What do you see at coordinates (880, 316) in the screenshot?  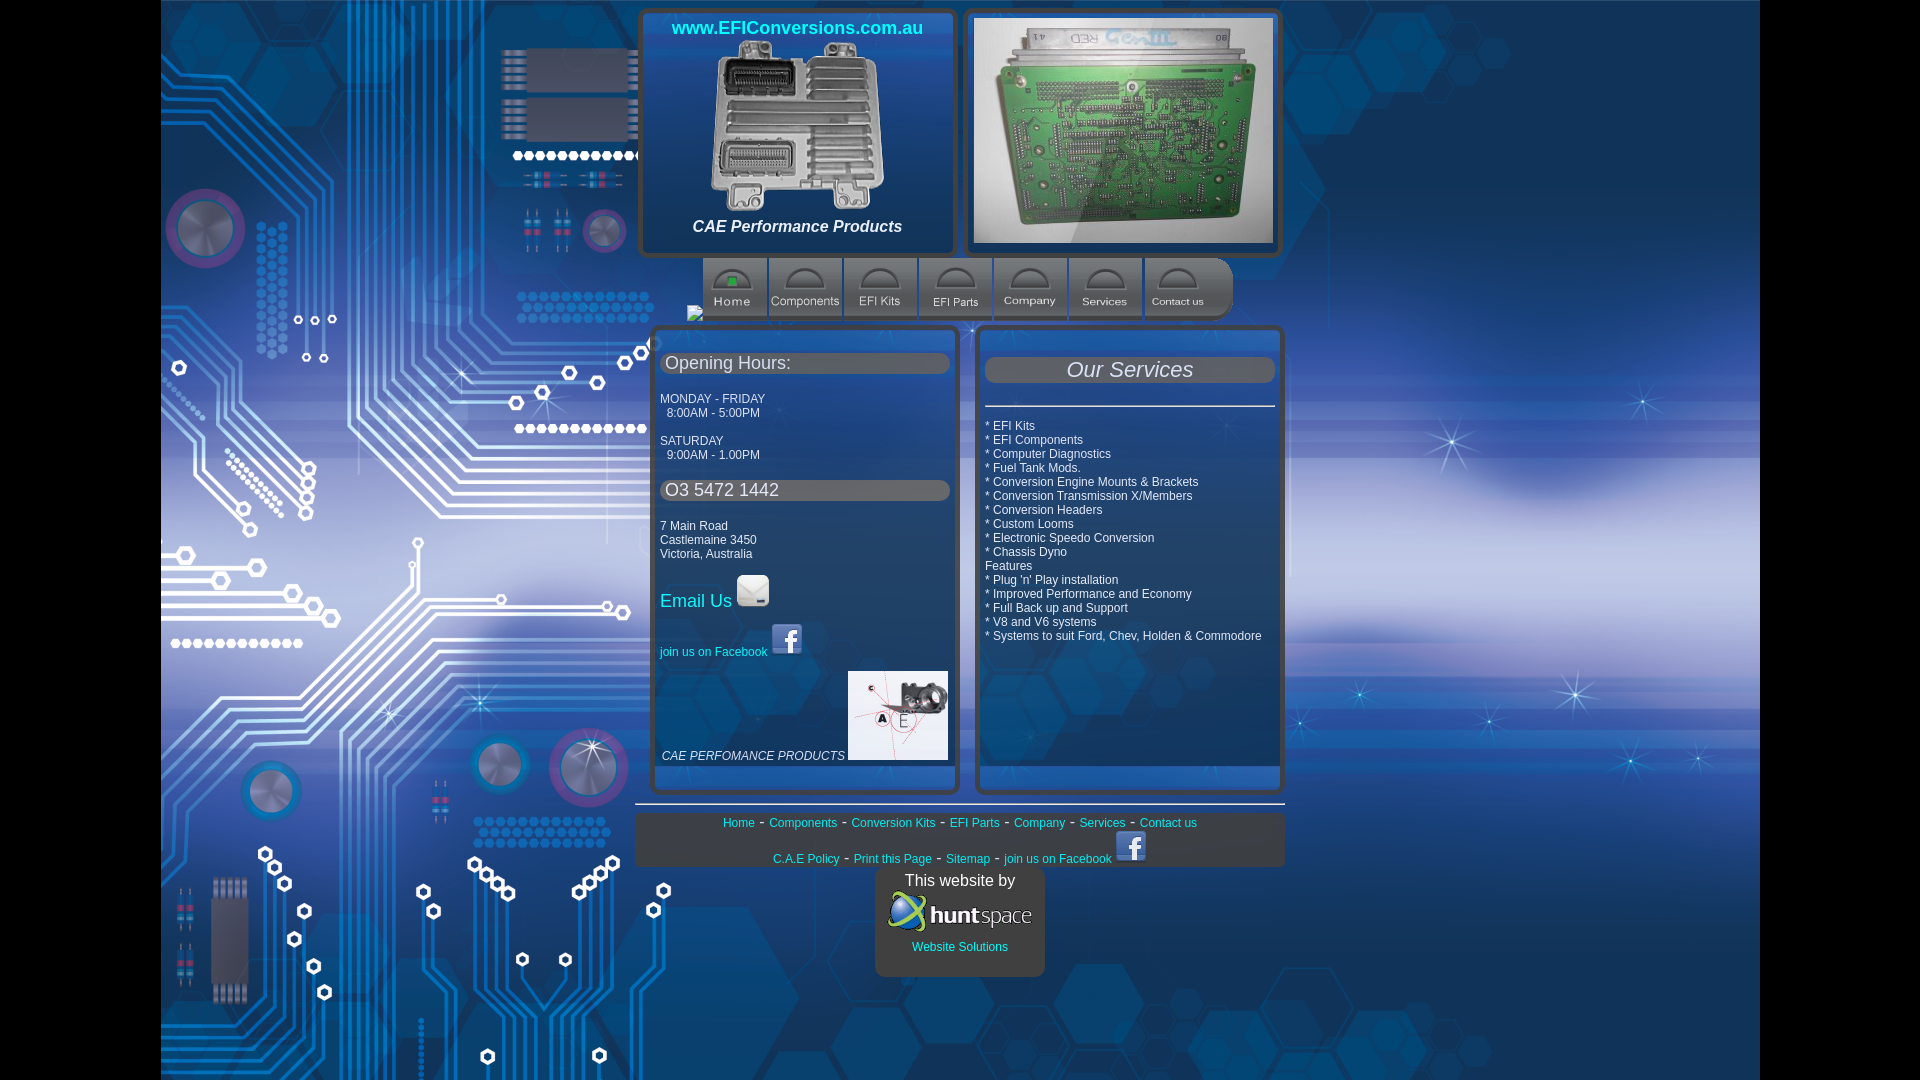 I see `CAE EFI Conversion Kits.` at bounding box center [880, 316].